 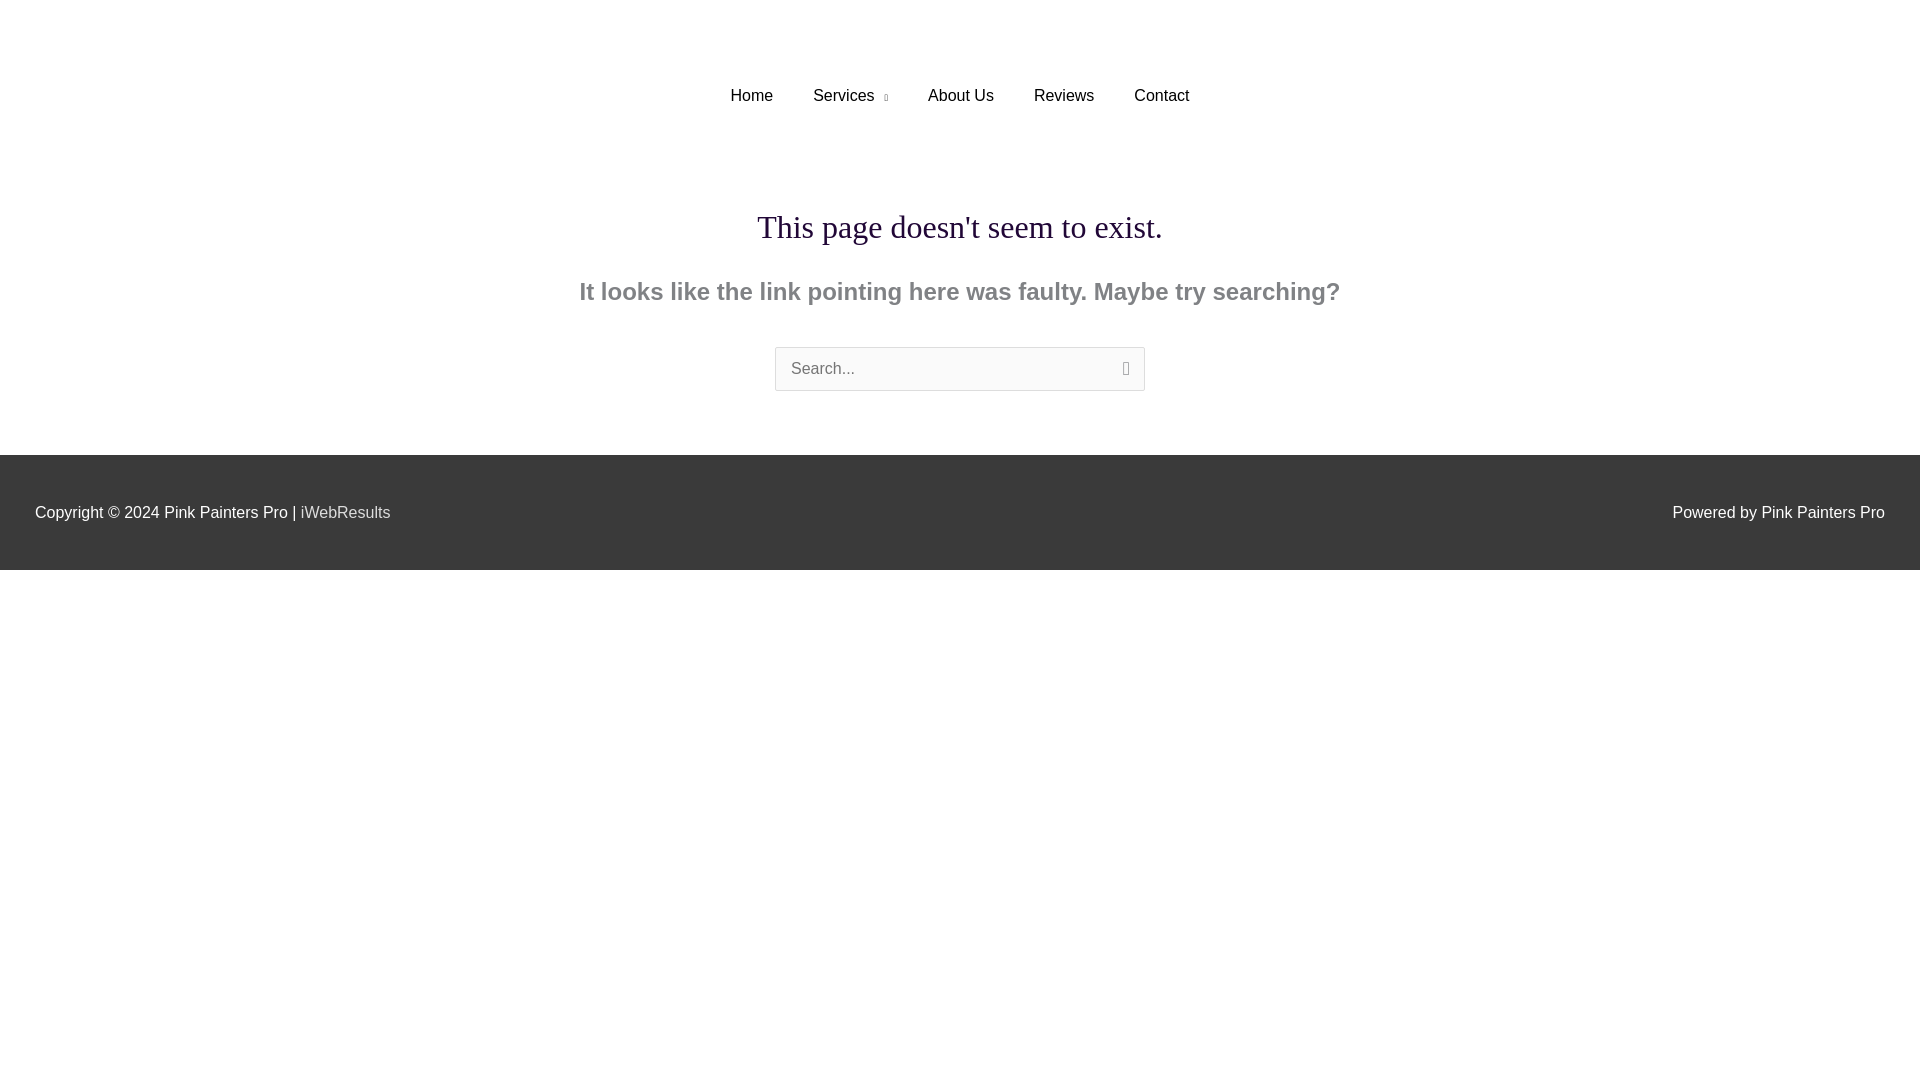 What do you see at coordinates (850, 96) in the screenshot?
I see `Services` at bounding box center [850, 96].